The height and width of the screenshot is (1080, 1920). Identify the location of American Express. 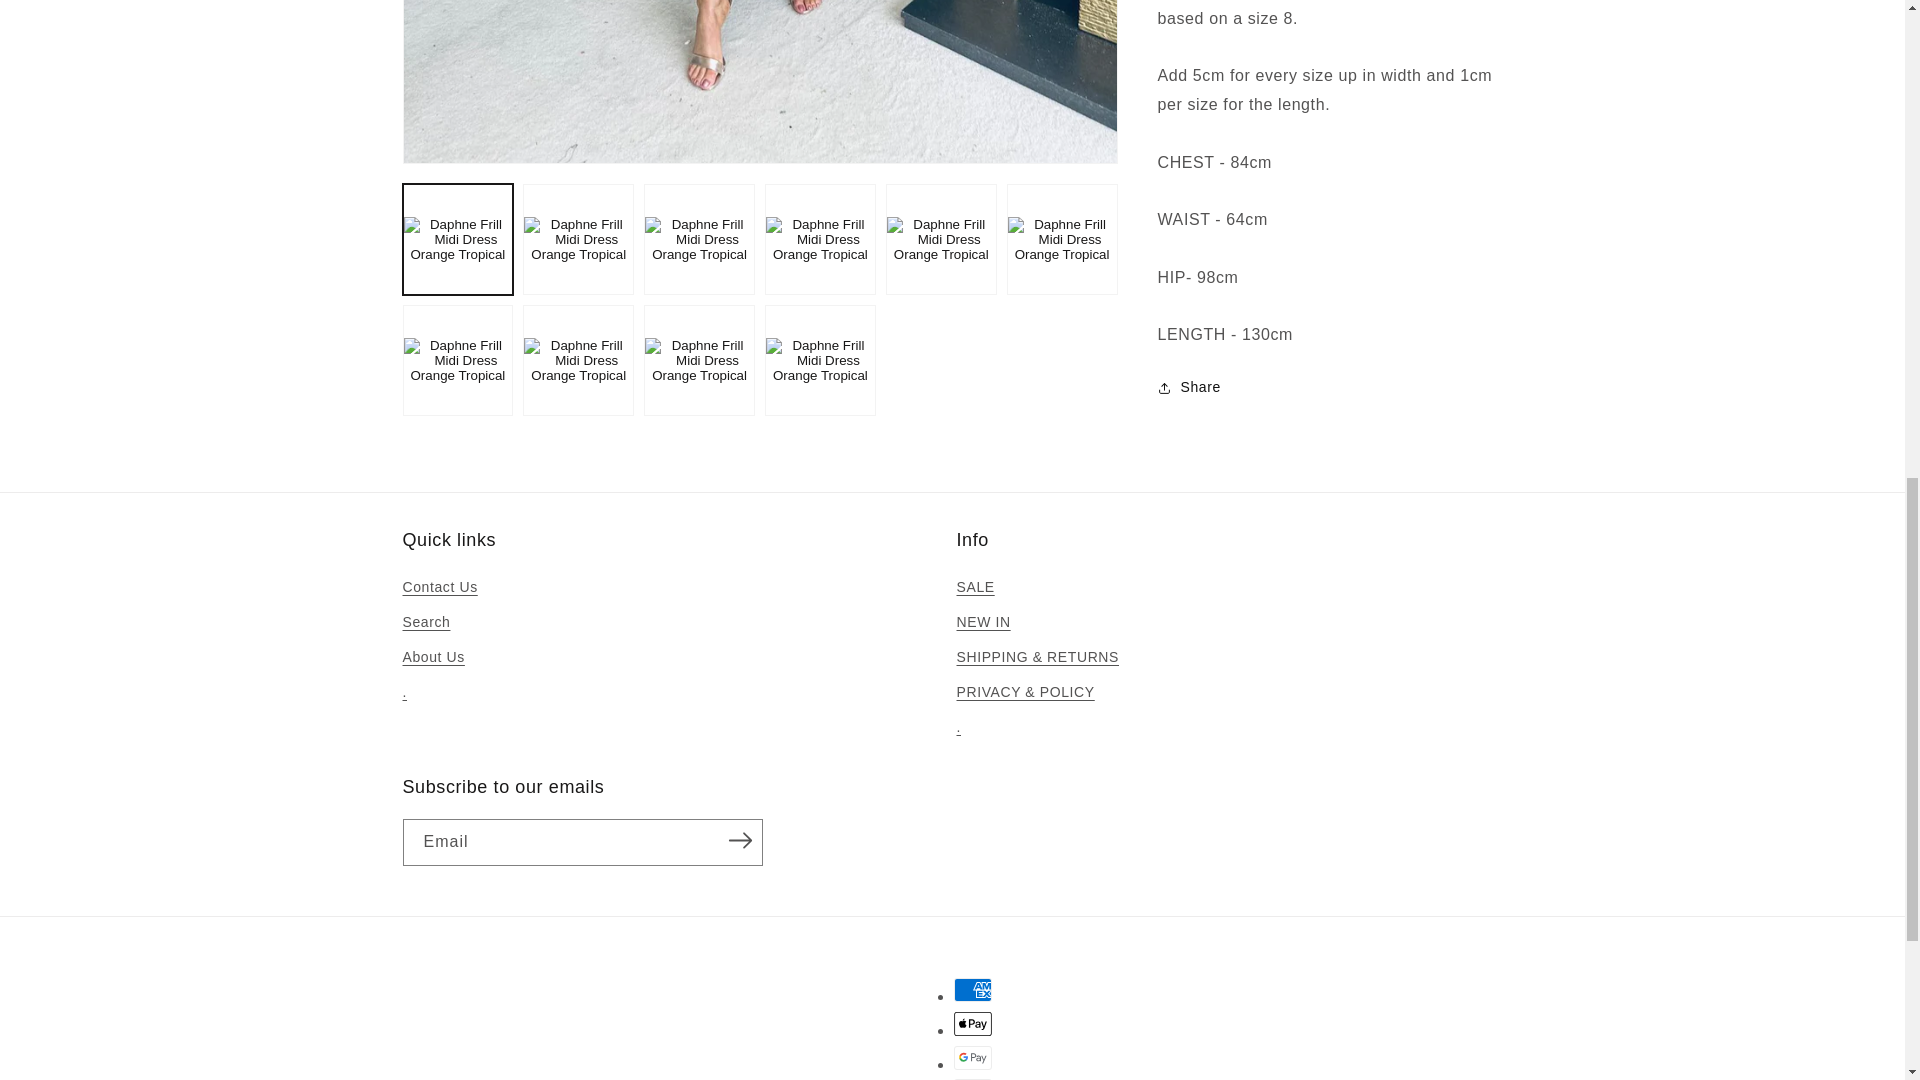
(973, 990).